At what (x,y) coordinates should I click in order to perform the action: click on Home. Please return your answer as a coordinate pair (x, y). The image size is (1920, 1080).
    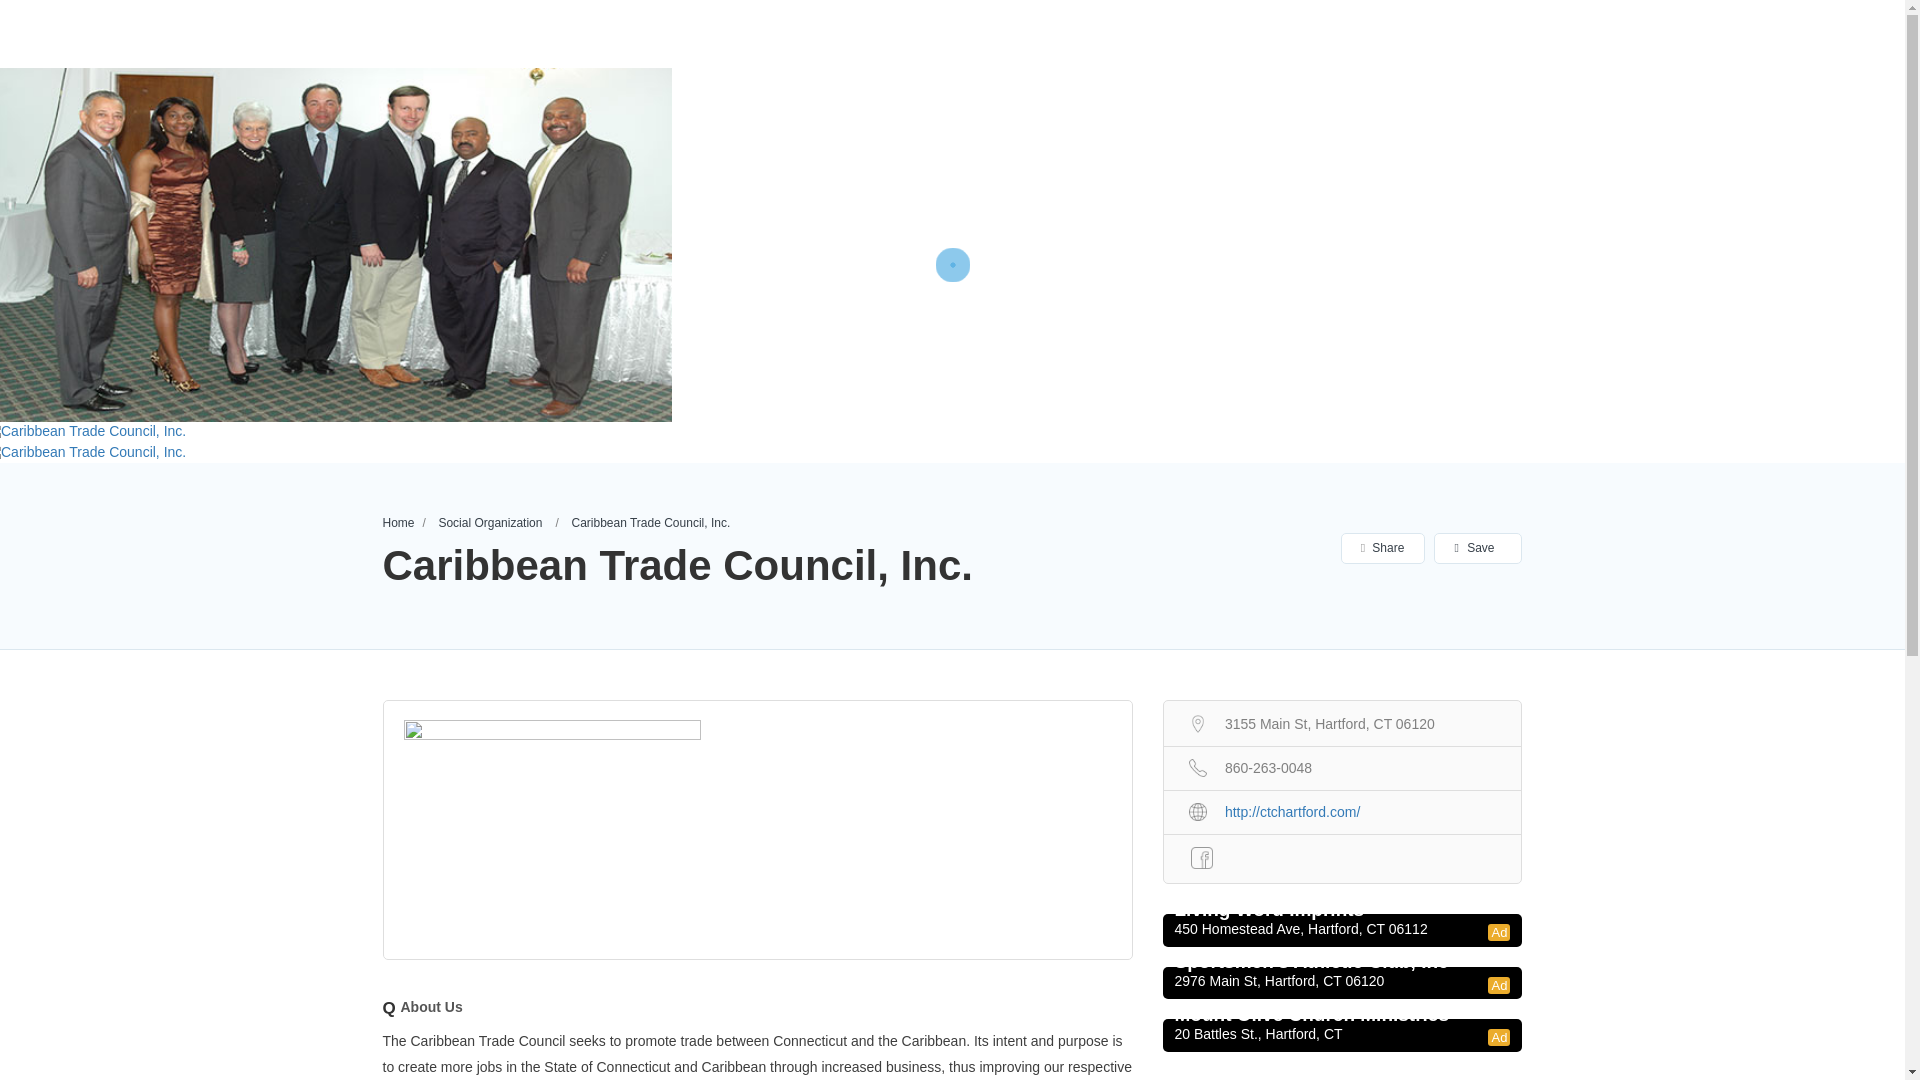
    Looking at the image, I should click on (398, 523).